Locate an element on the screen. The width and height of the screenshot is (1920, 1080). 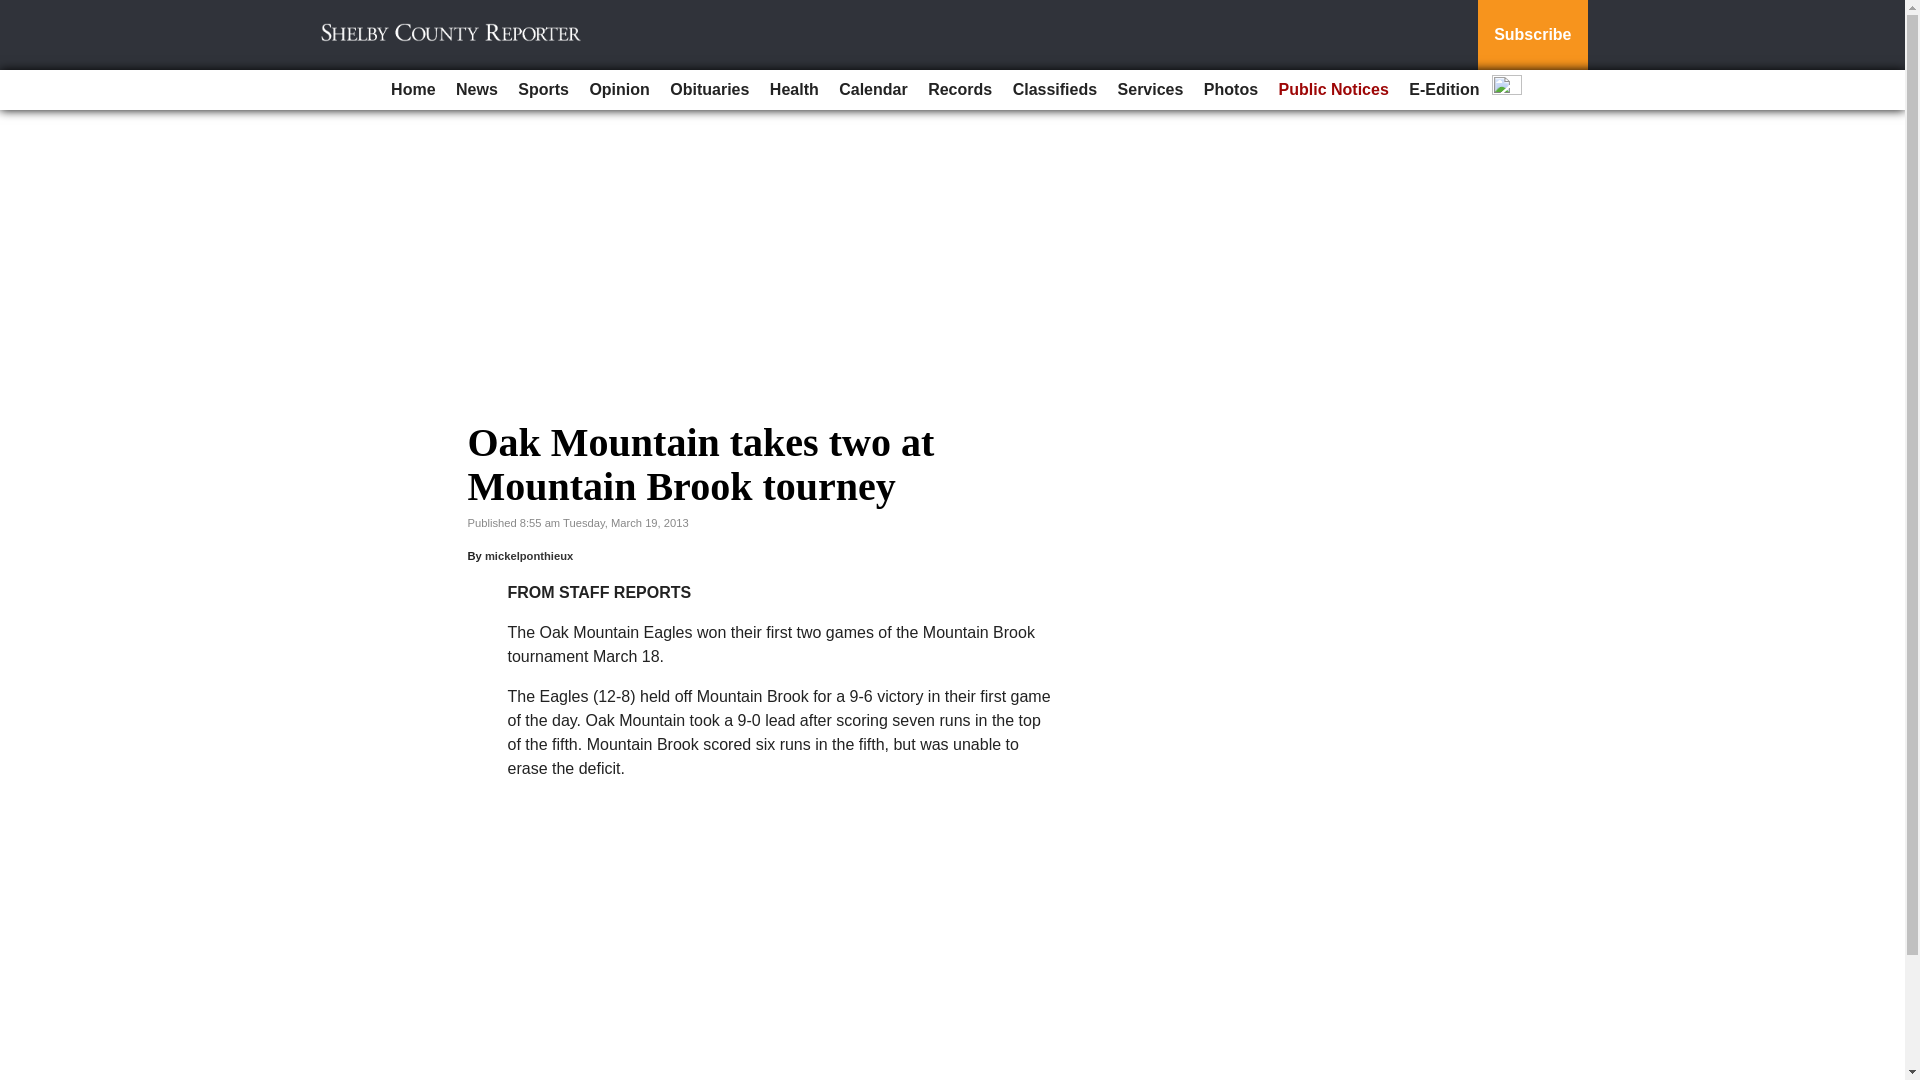
Home is located at coordinates (412, 90).